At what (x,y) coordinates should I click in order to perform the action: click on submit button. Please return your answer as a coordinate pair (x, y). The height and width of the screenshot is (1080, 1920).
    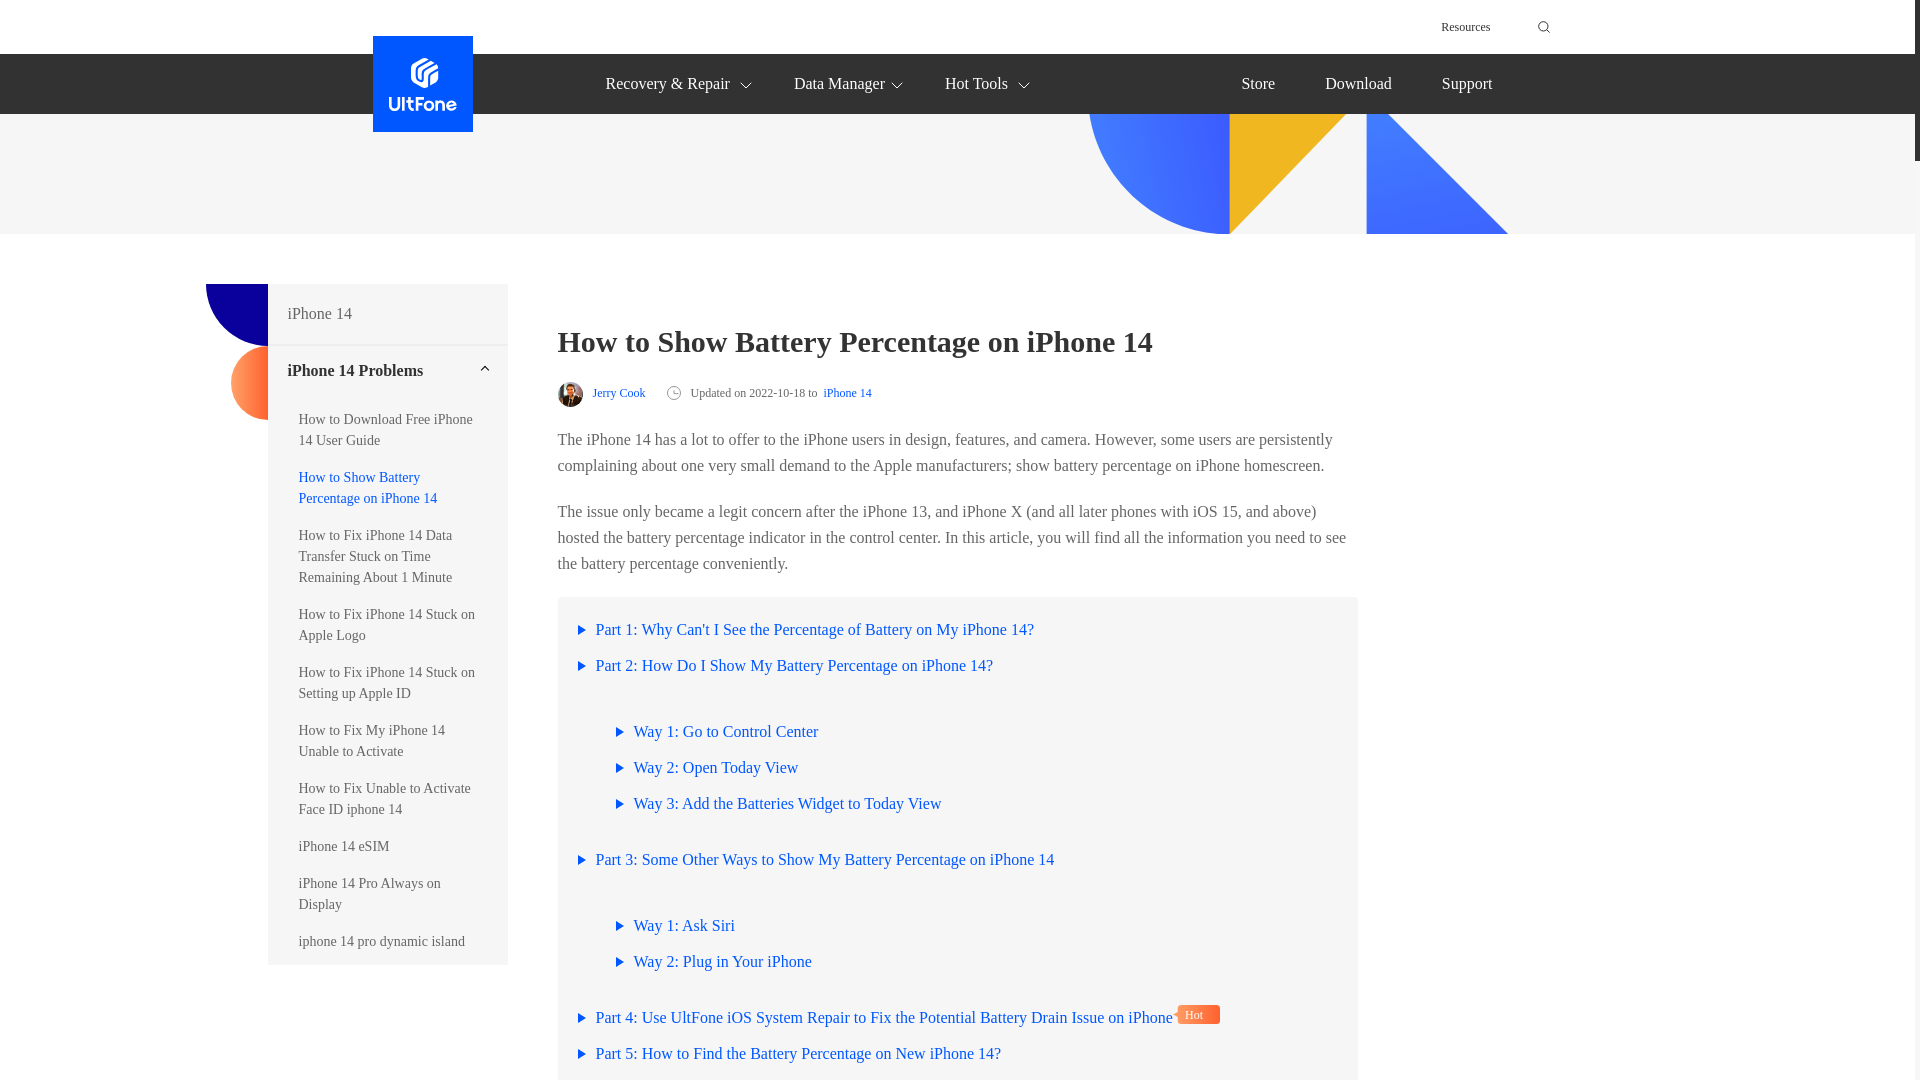
    Looking at the image, I should click on (1540, 26).